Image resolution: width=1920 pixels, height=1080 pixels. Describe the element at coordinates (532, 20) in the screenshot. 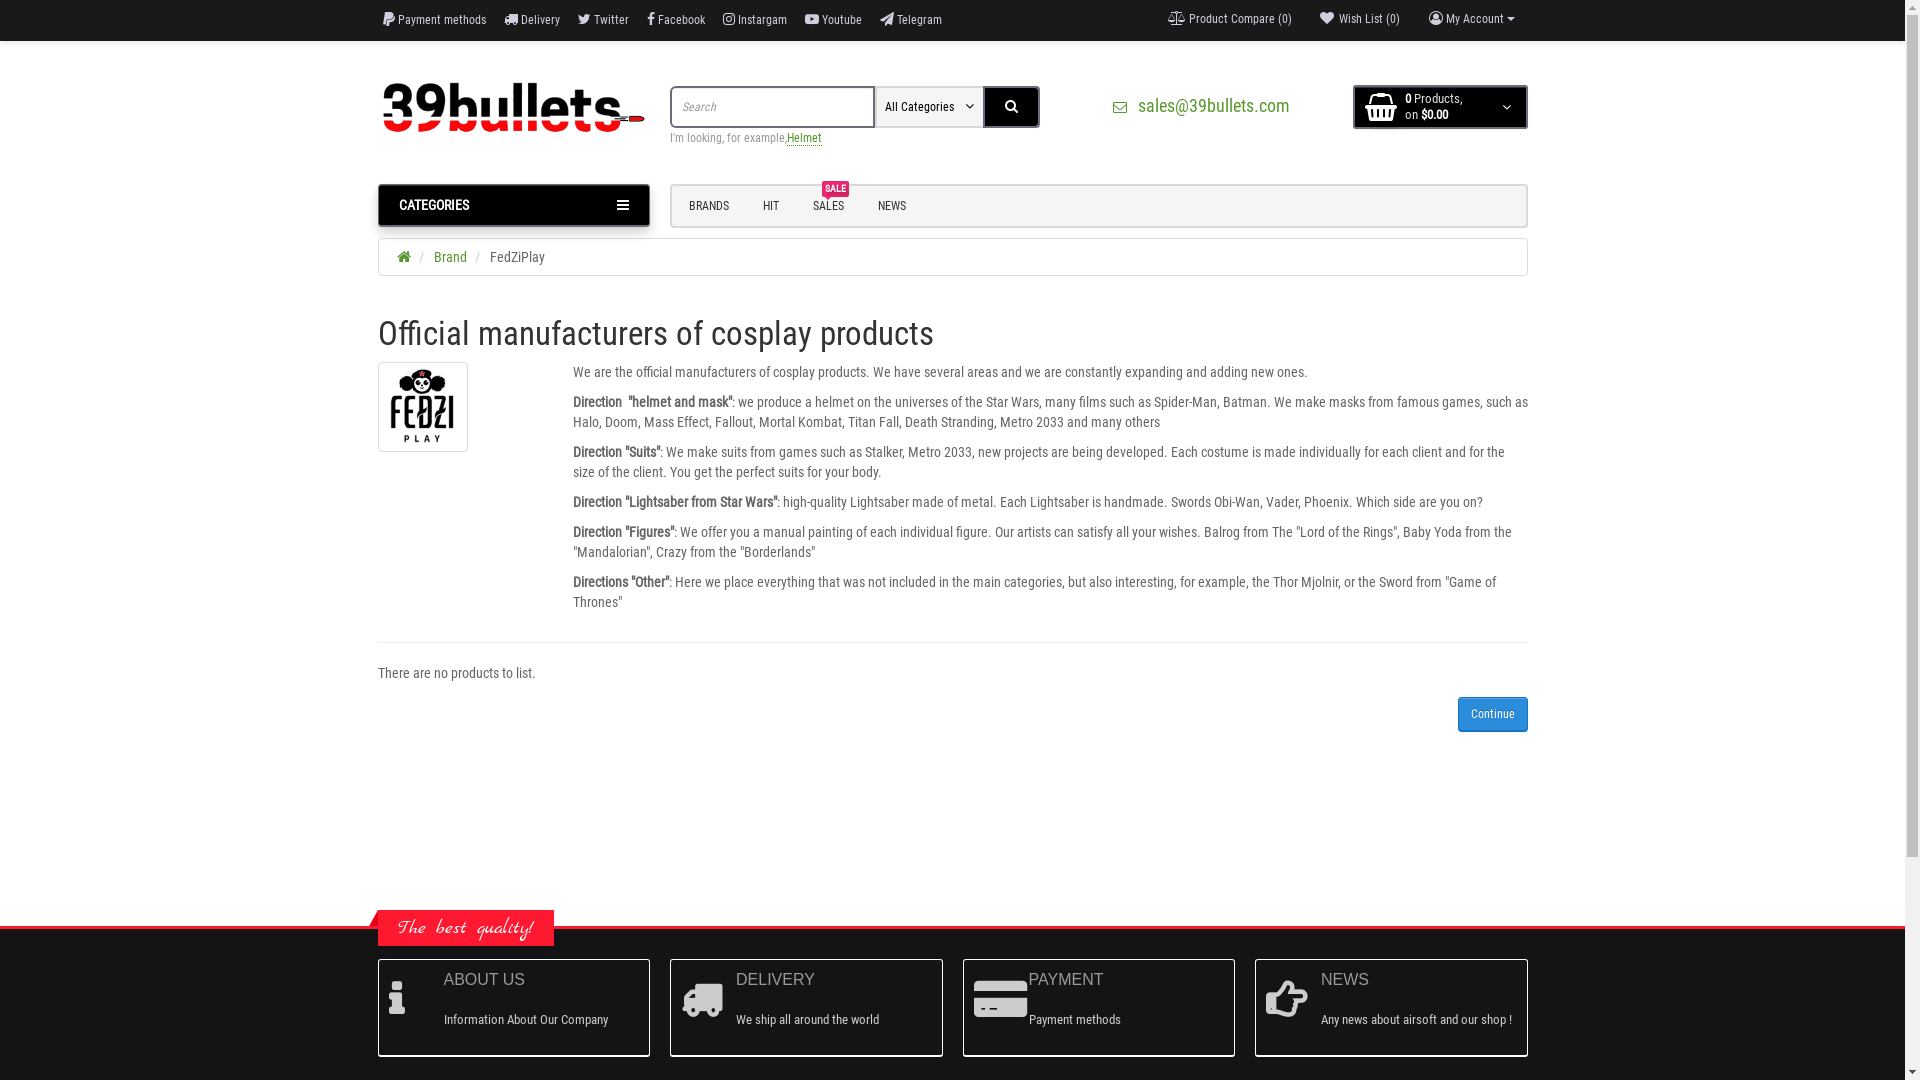

I see `Delivery` at that location.